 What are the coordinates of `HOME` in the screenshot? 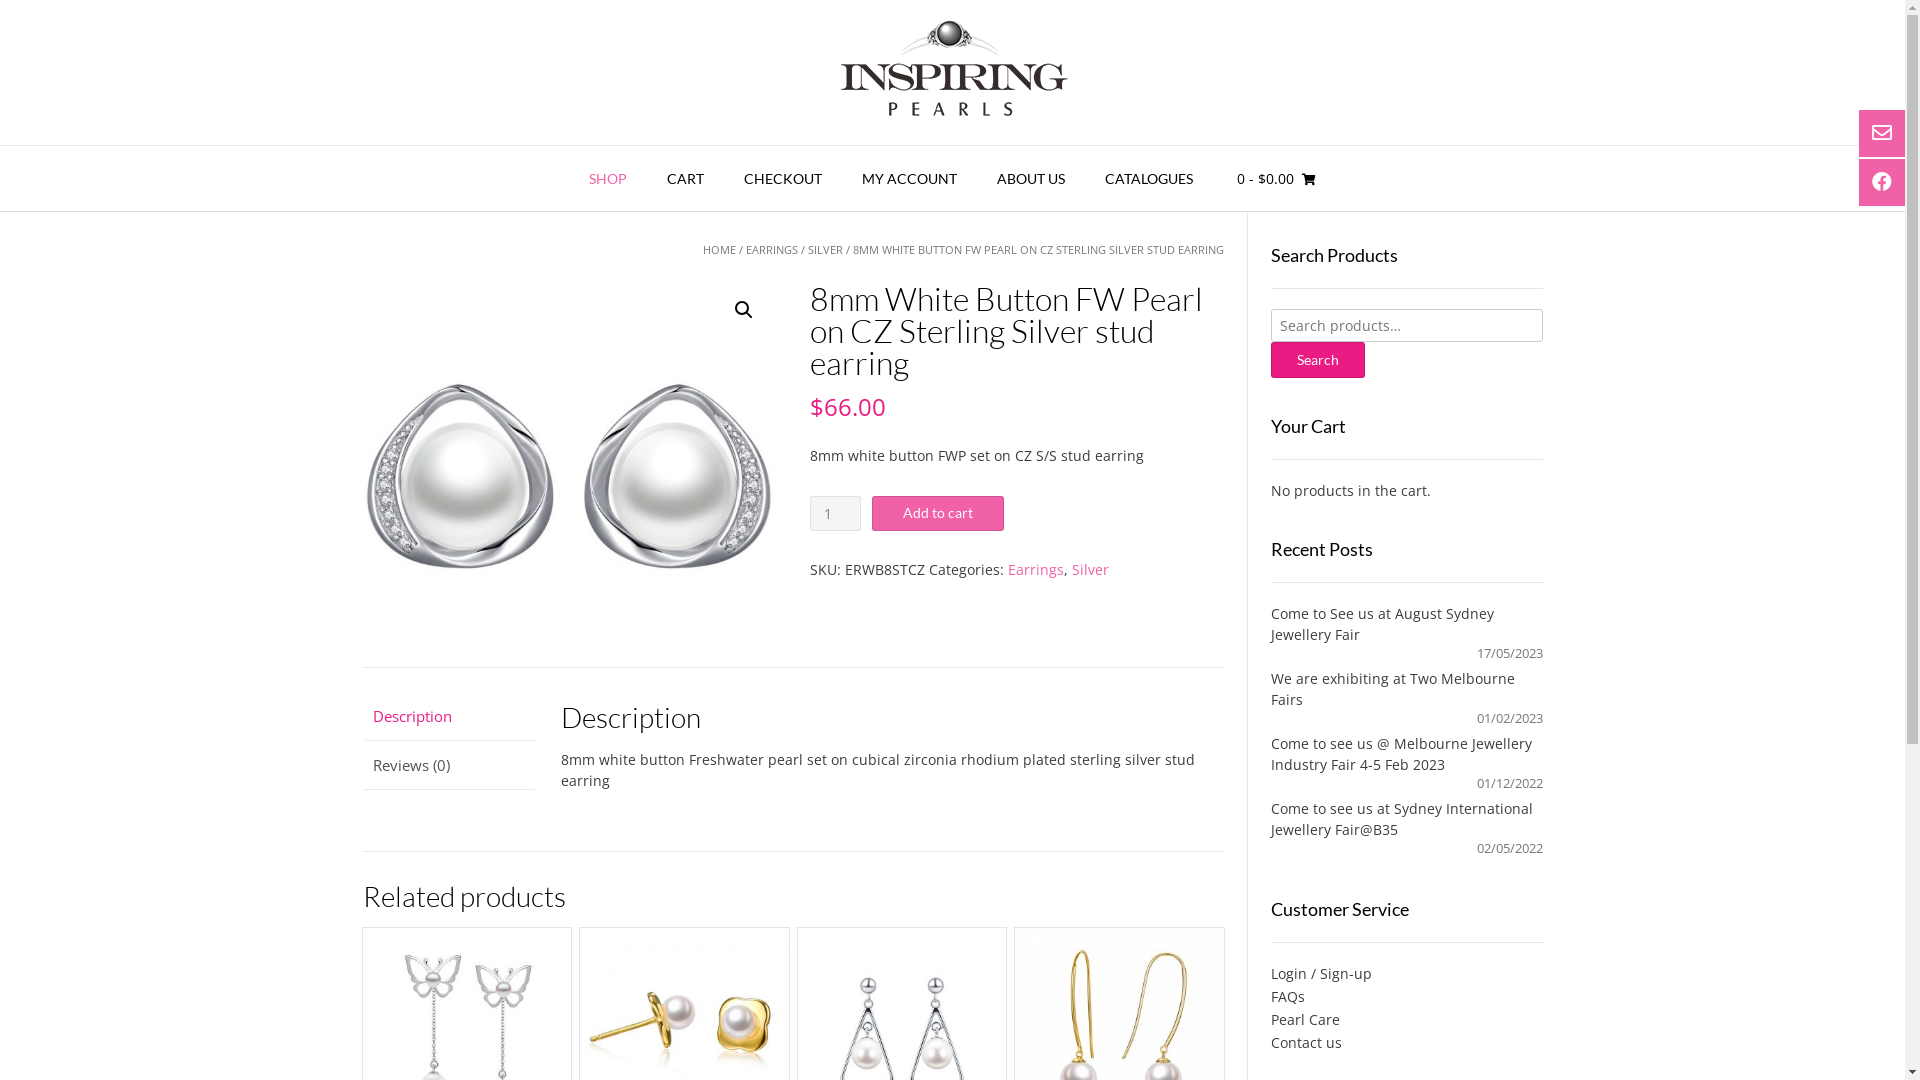 It's located at (720, 250).